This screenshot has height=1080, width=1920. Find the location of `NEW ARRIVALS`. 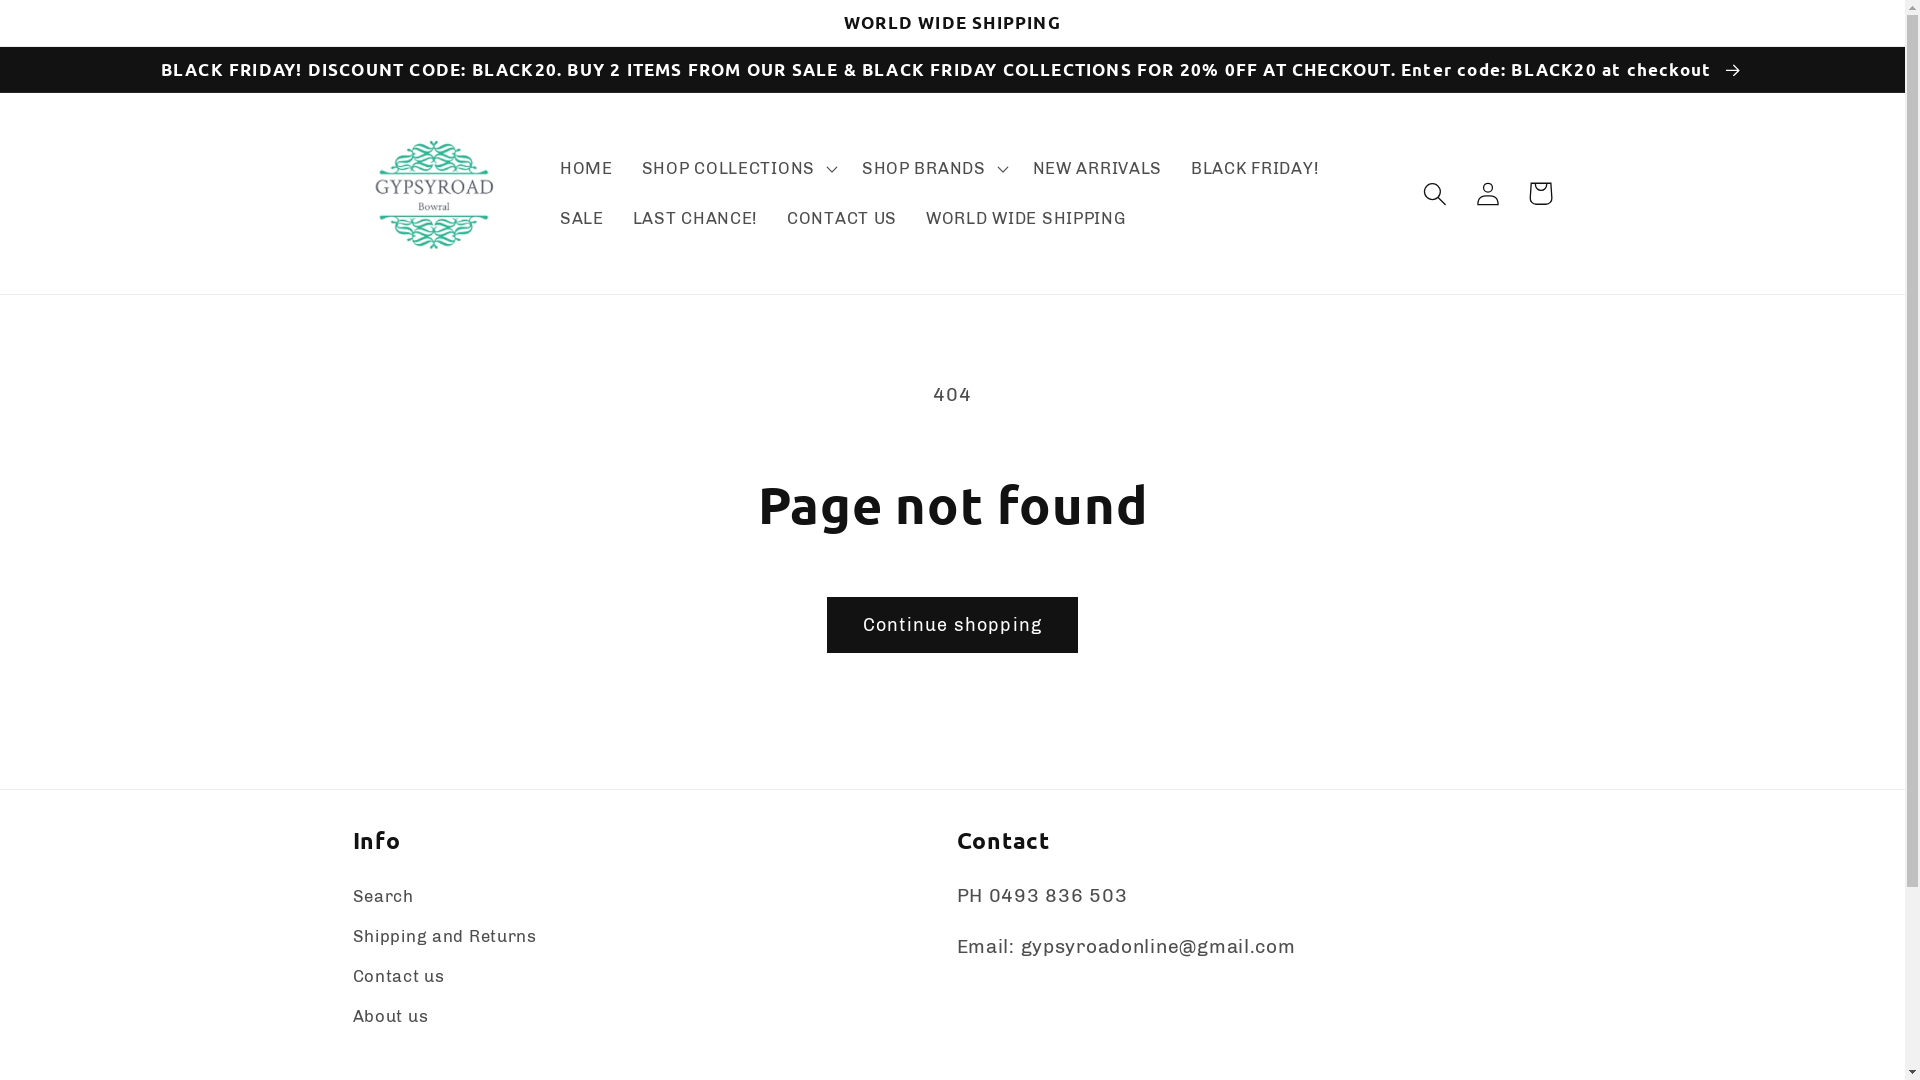

NEW ARRIVALS is located at coordinates (1096, 169).